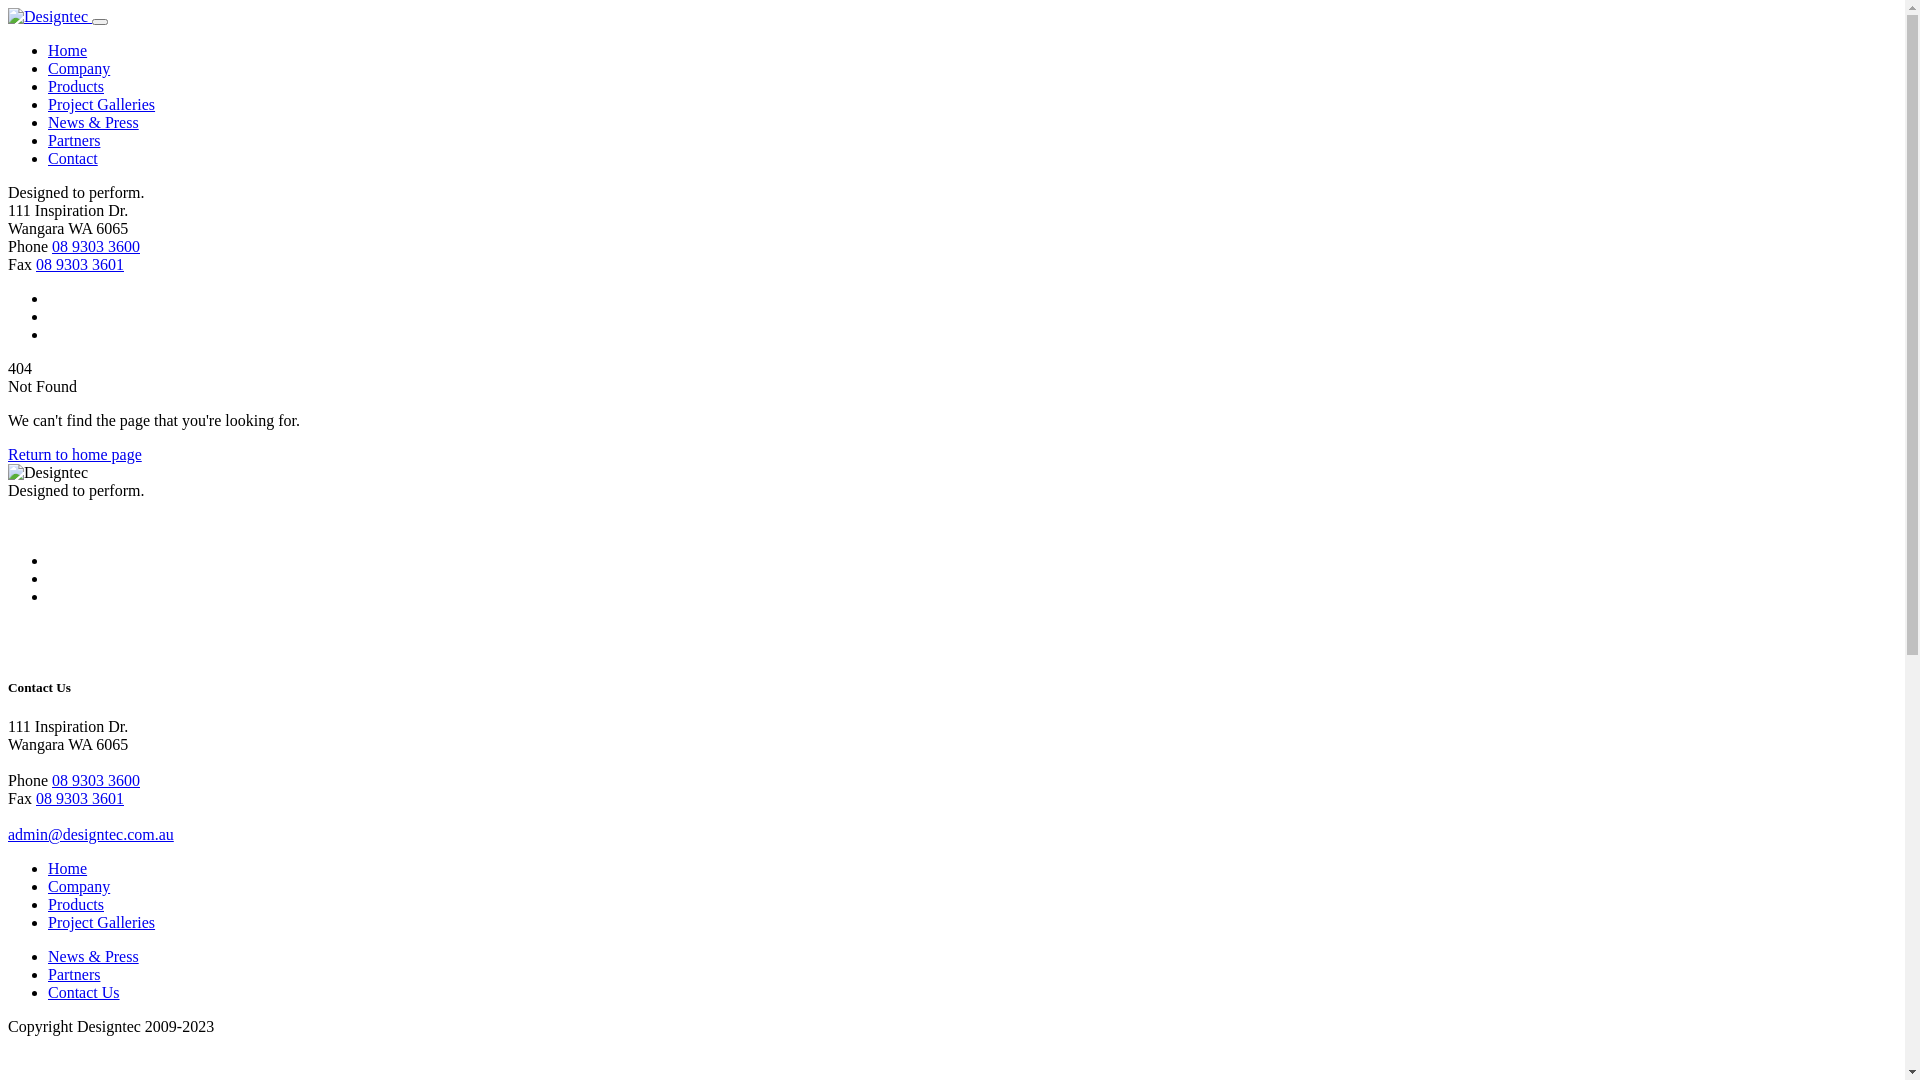 This screenshot has width=1920, height=1080. I want to click on 08 9303 3600, so click(96, 246).